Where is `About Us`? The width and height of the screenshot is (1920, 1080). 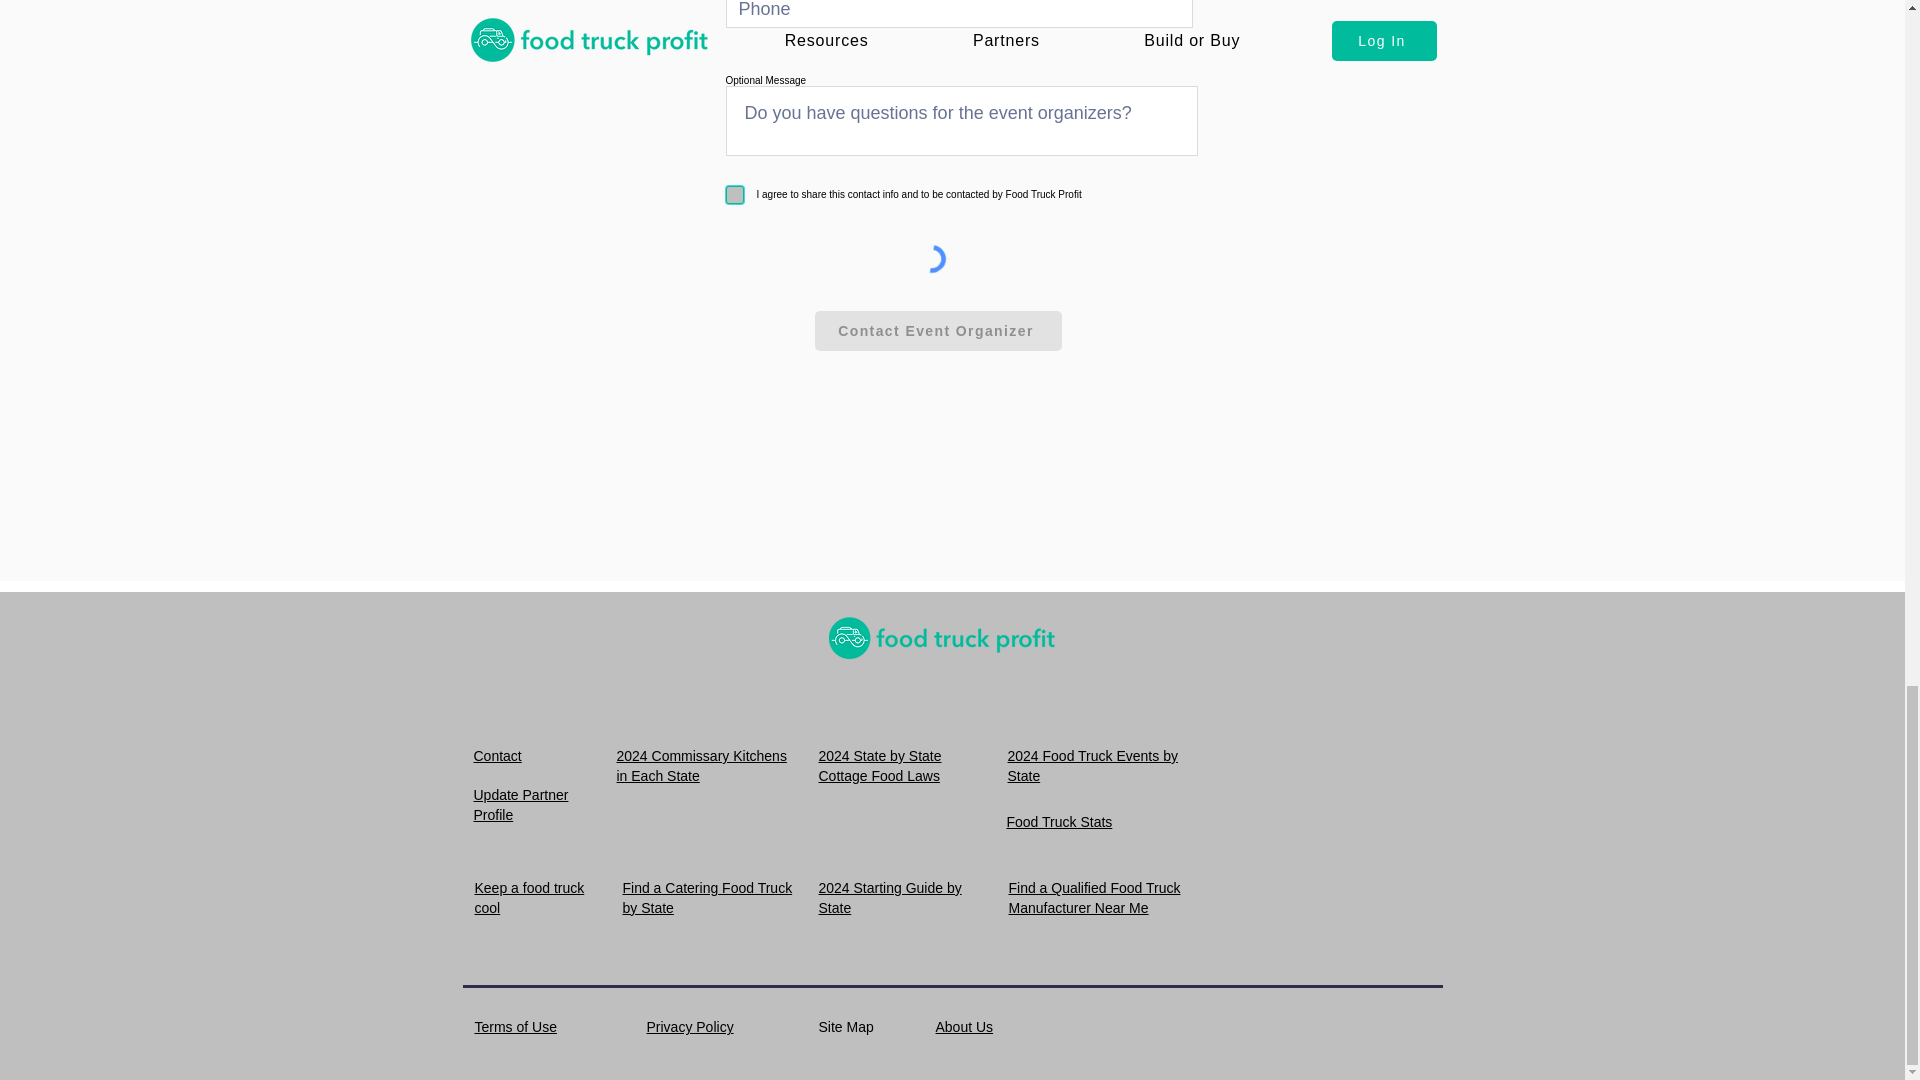 About Us is located at coordinates (965, 1026).